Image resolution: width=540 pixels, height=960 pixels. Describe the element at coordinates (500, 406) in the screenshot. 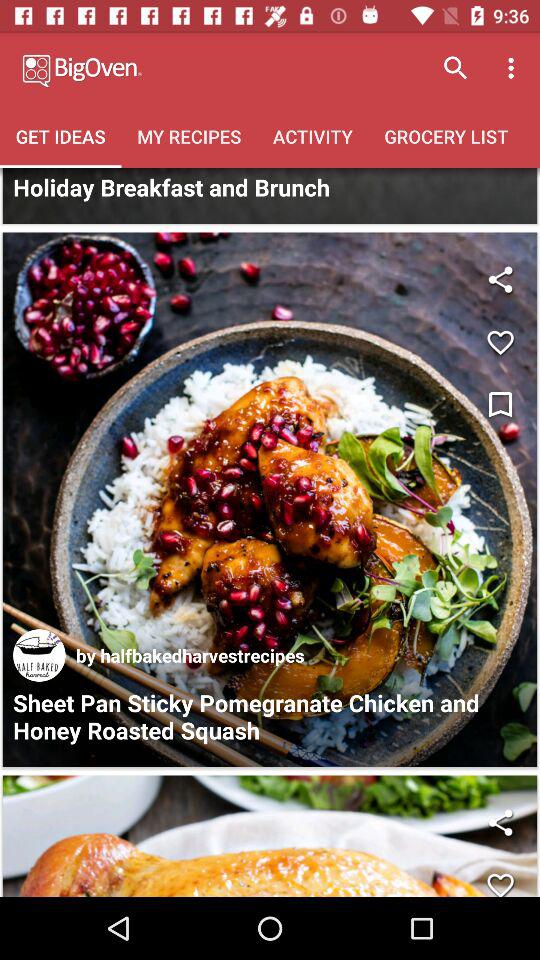

I see `go to wish list icon` at that location.